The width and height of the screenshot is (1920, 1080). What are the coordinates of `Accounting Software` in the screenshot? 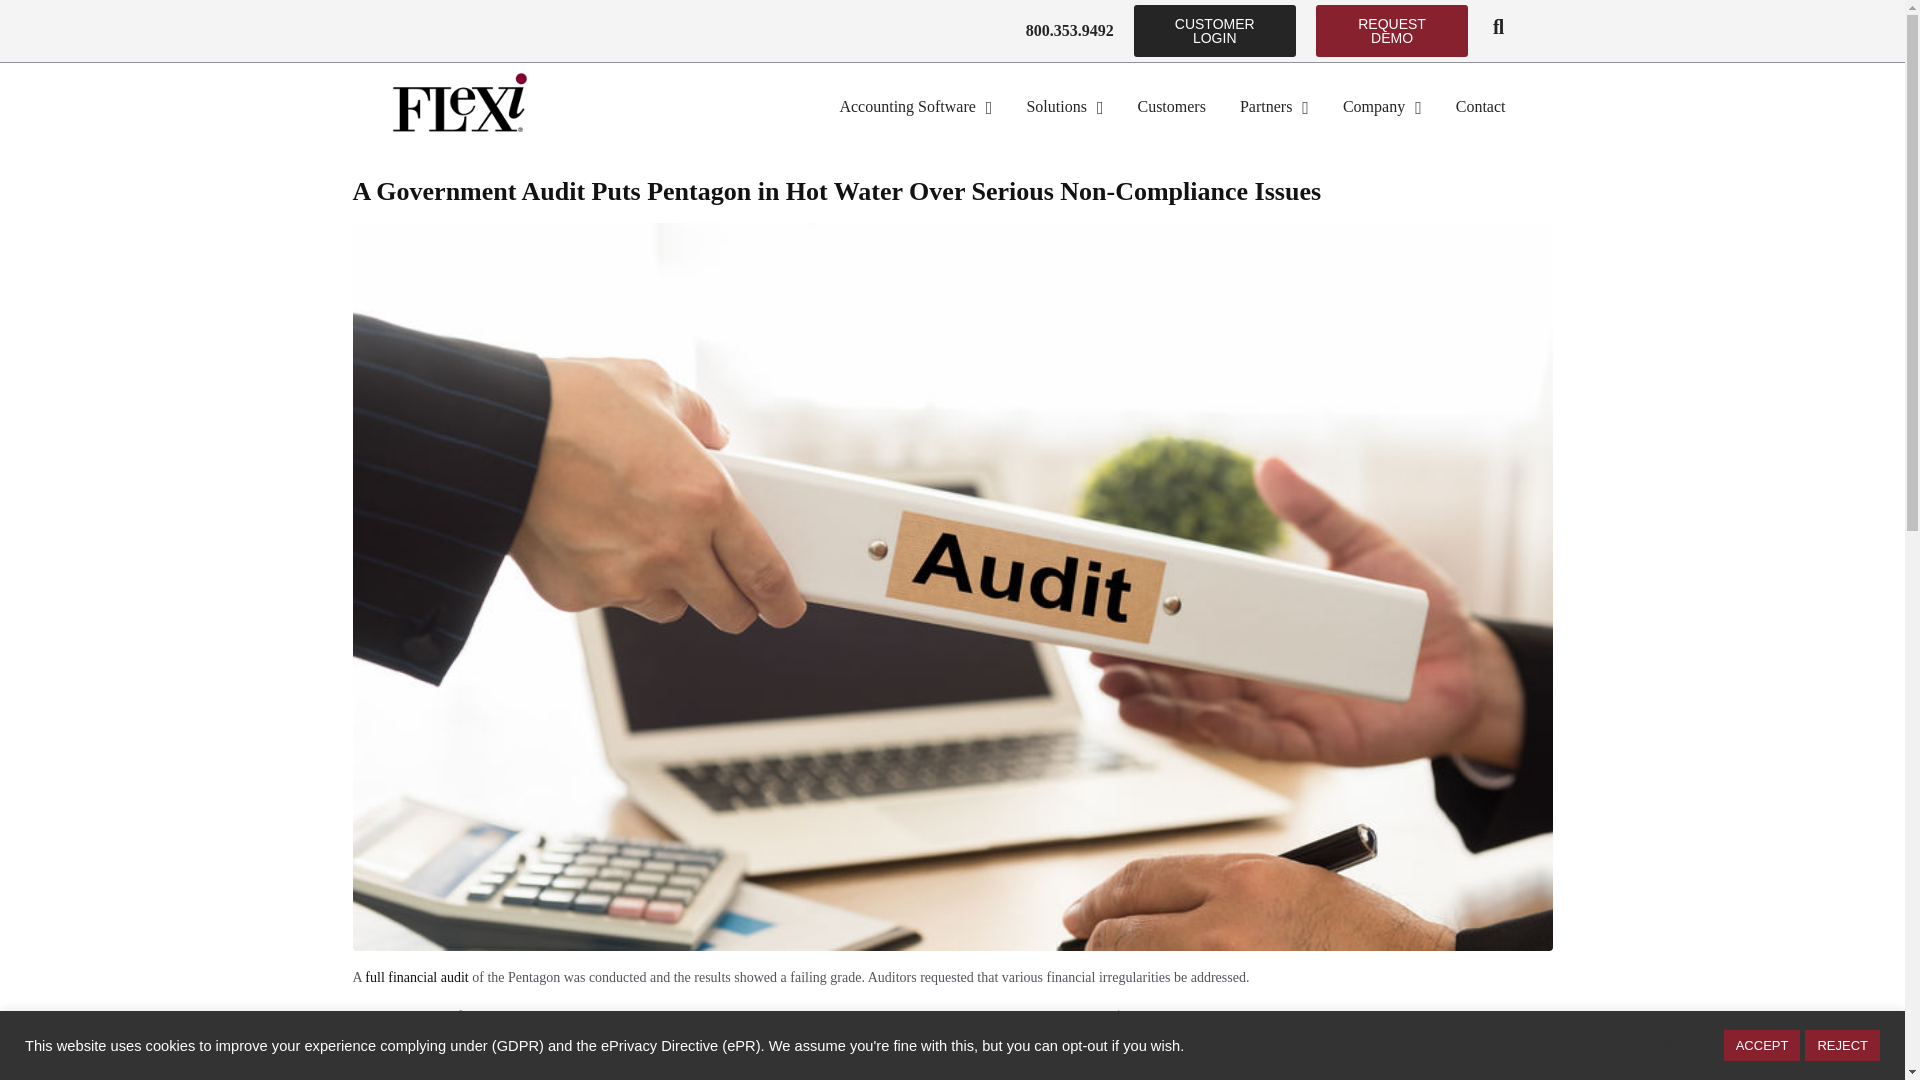 It's located at (916, 106).